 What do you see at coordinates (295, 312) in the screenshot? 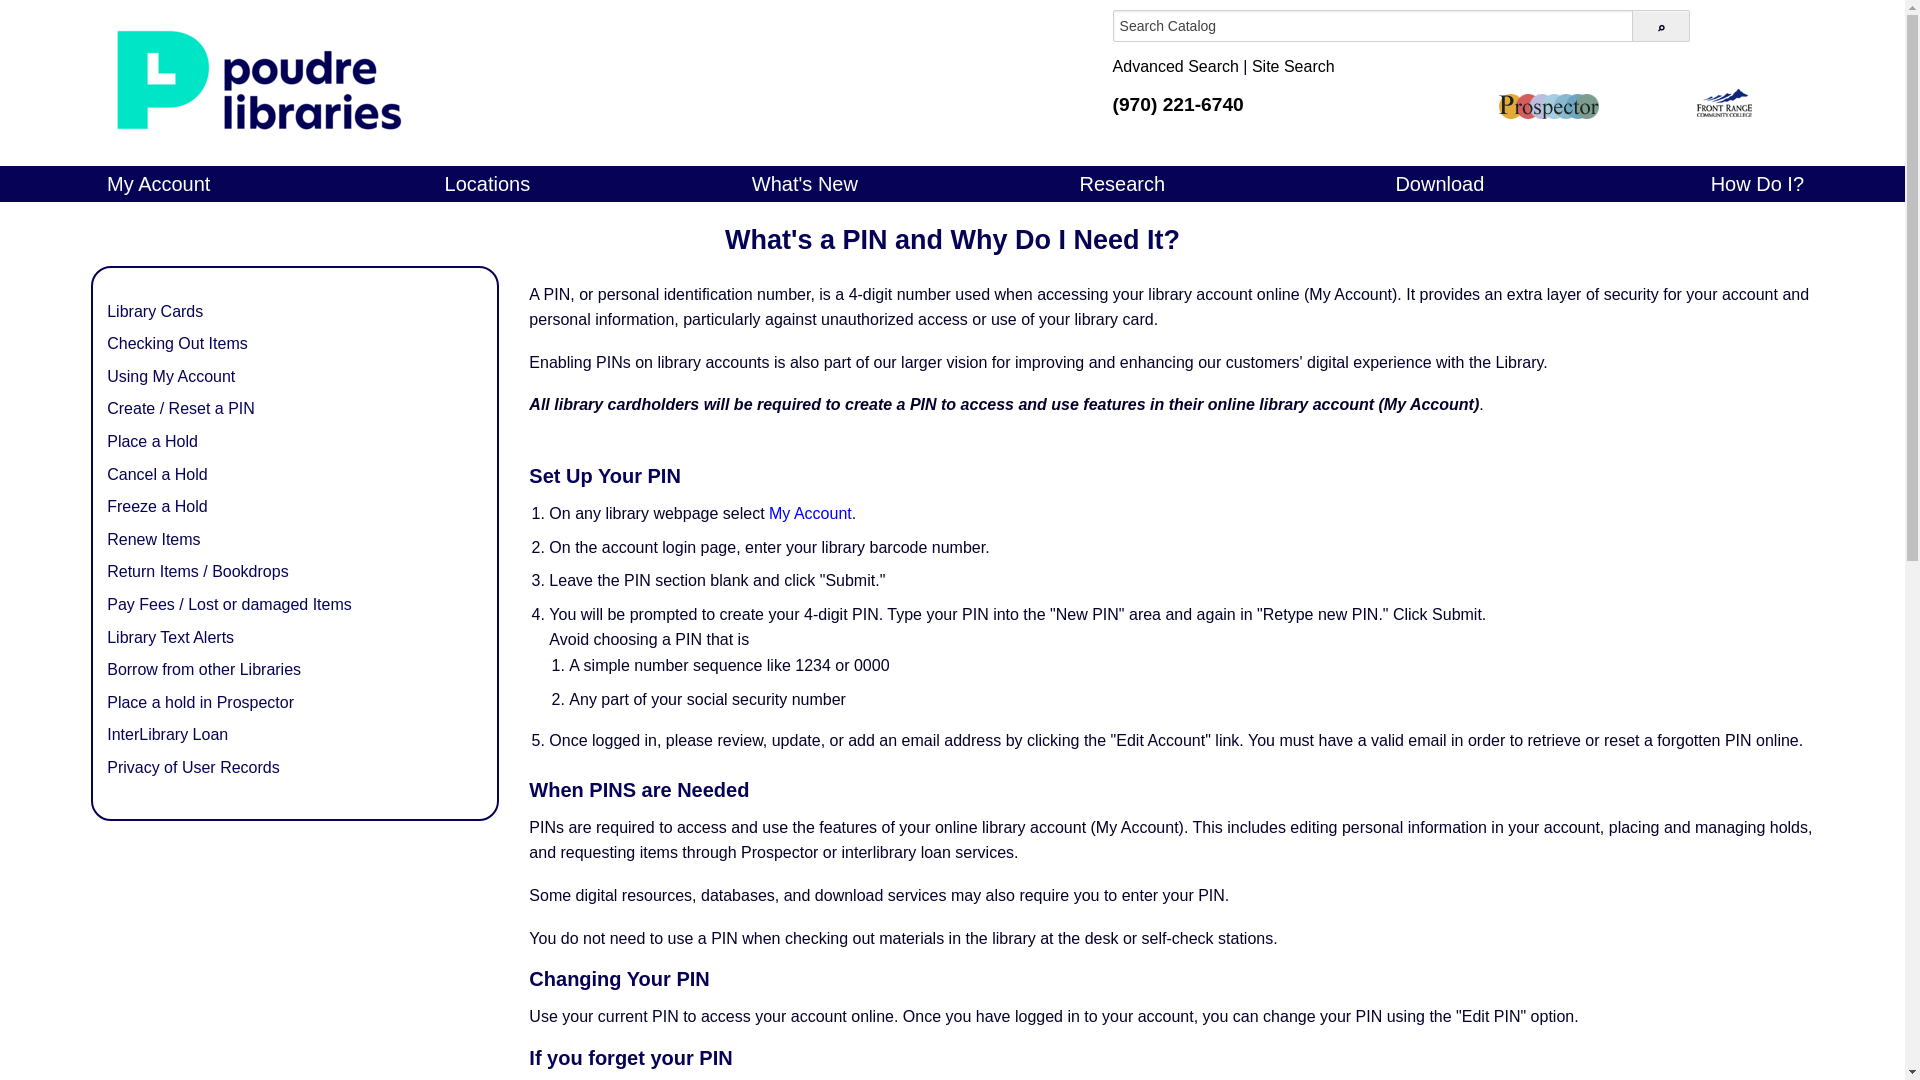
I see `Library Cards` at bounding box center [295, 312].